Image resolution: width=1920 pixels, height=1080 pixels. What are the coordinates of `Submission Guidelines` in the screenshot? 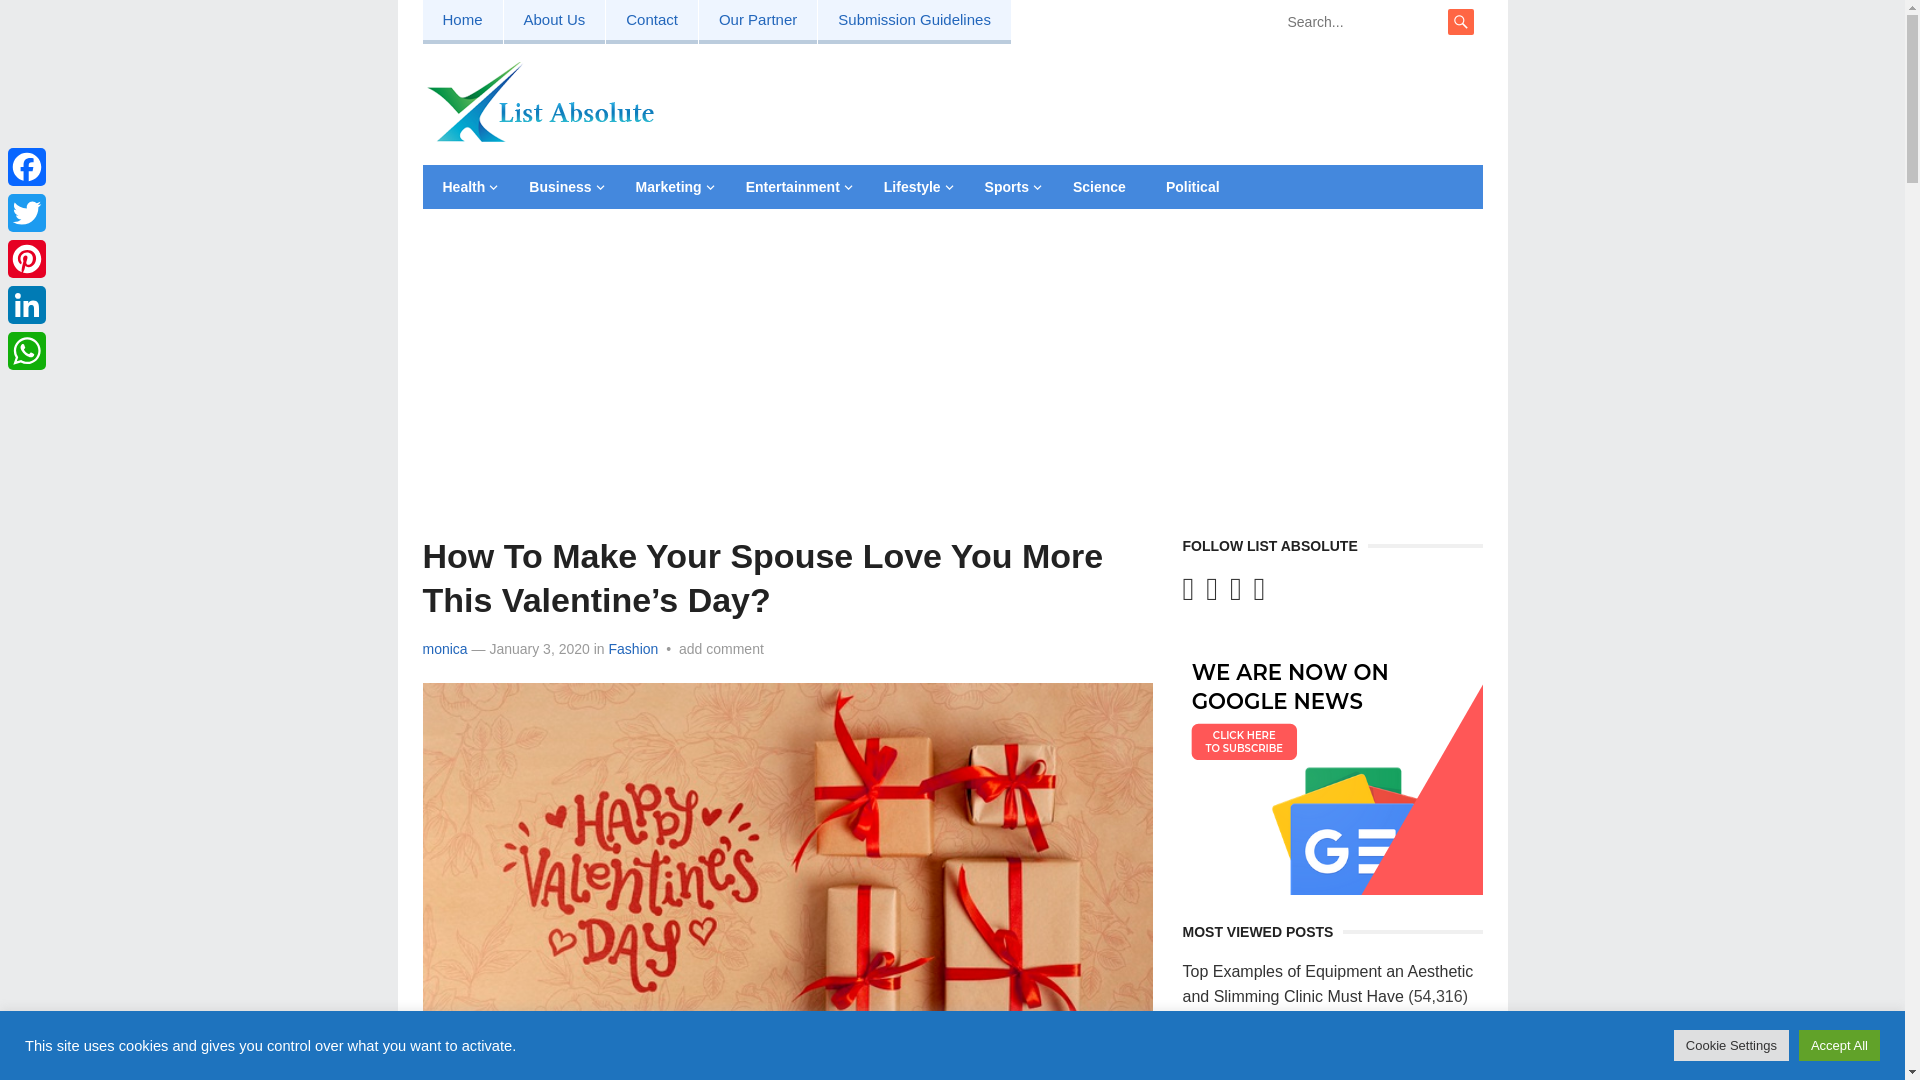 It's located at (914, 22).